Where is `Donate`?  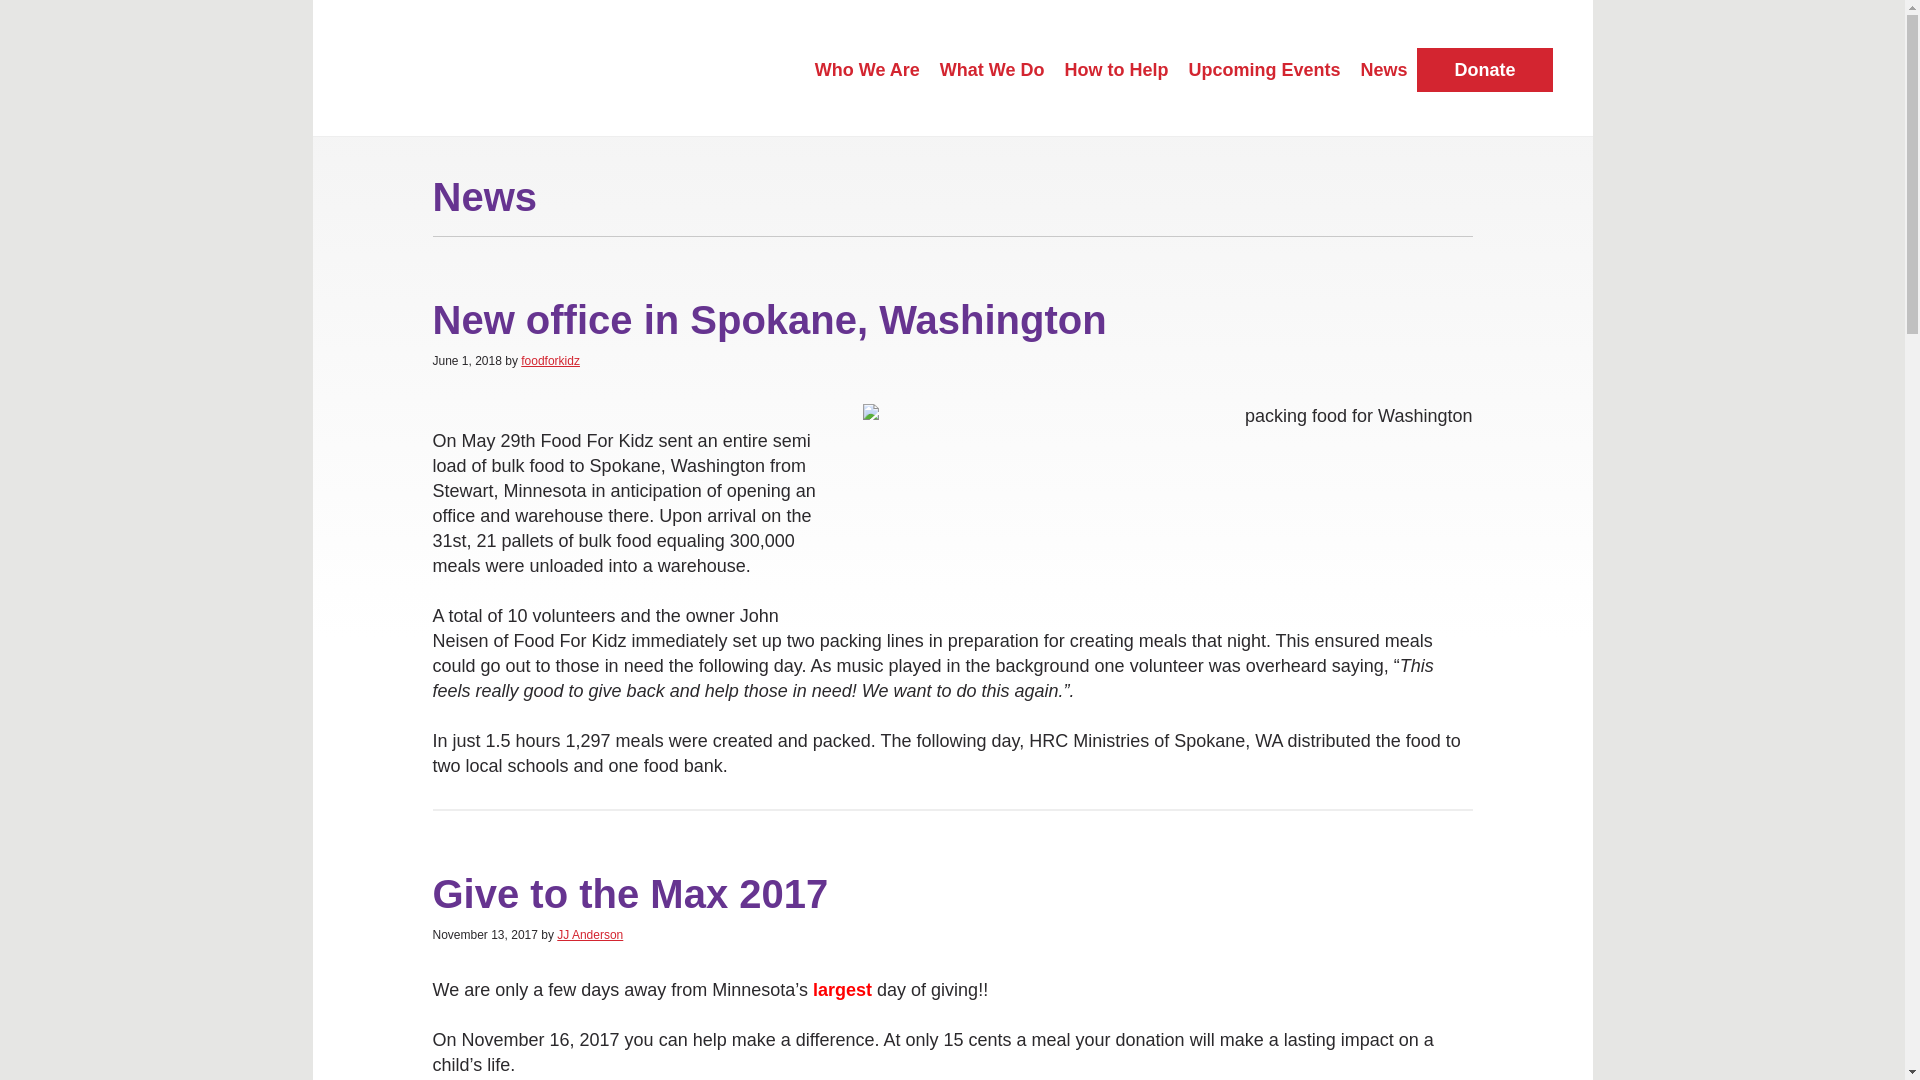
Donate is located at coordinates (1484, 69).